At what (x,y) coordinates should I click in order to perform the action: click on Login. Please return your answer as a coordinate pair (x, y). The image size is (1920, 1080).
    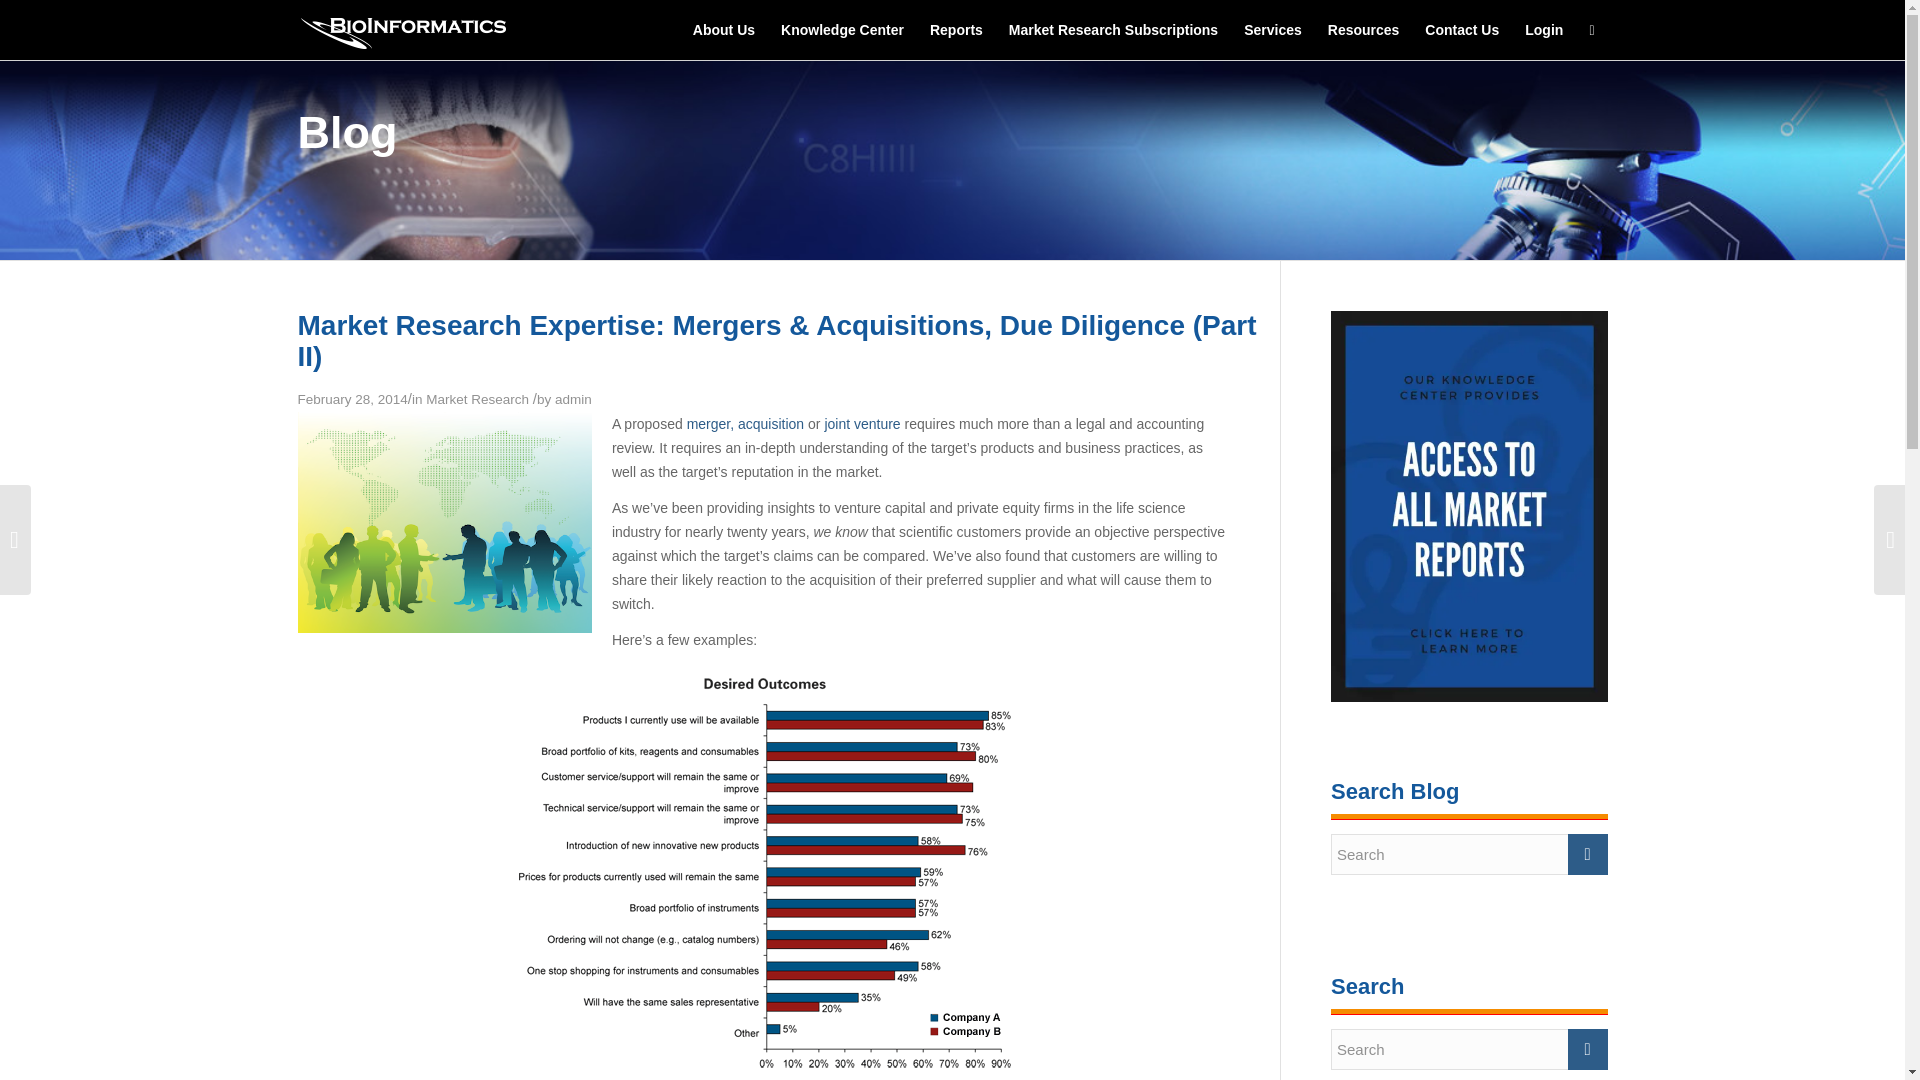
    Looking at the image, I should click on (1544, 30).